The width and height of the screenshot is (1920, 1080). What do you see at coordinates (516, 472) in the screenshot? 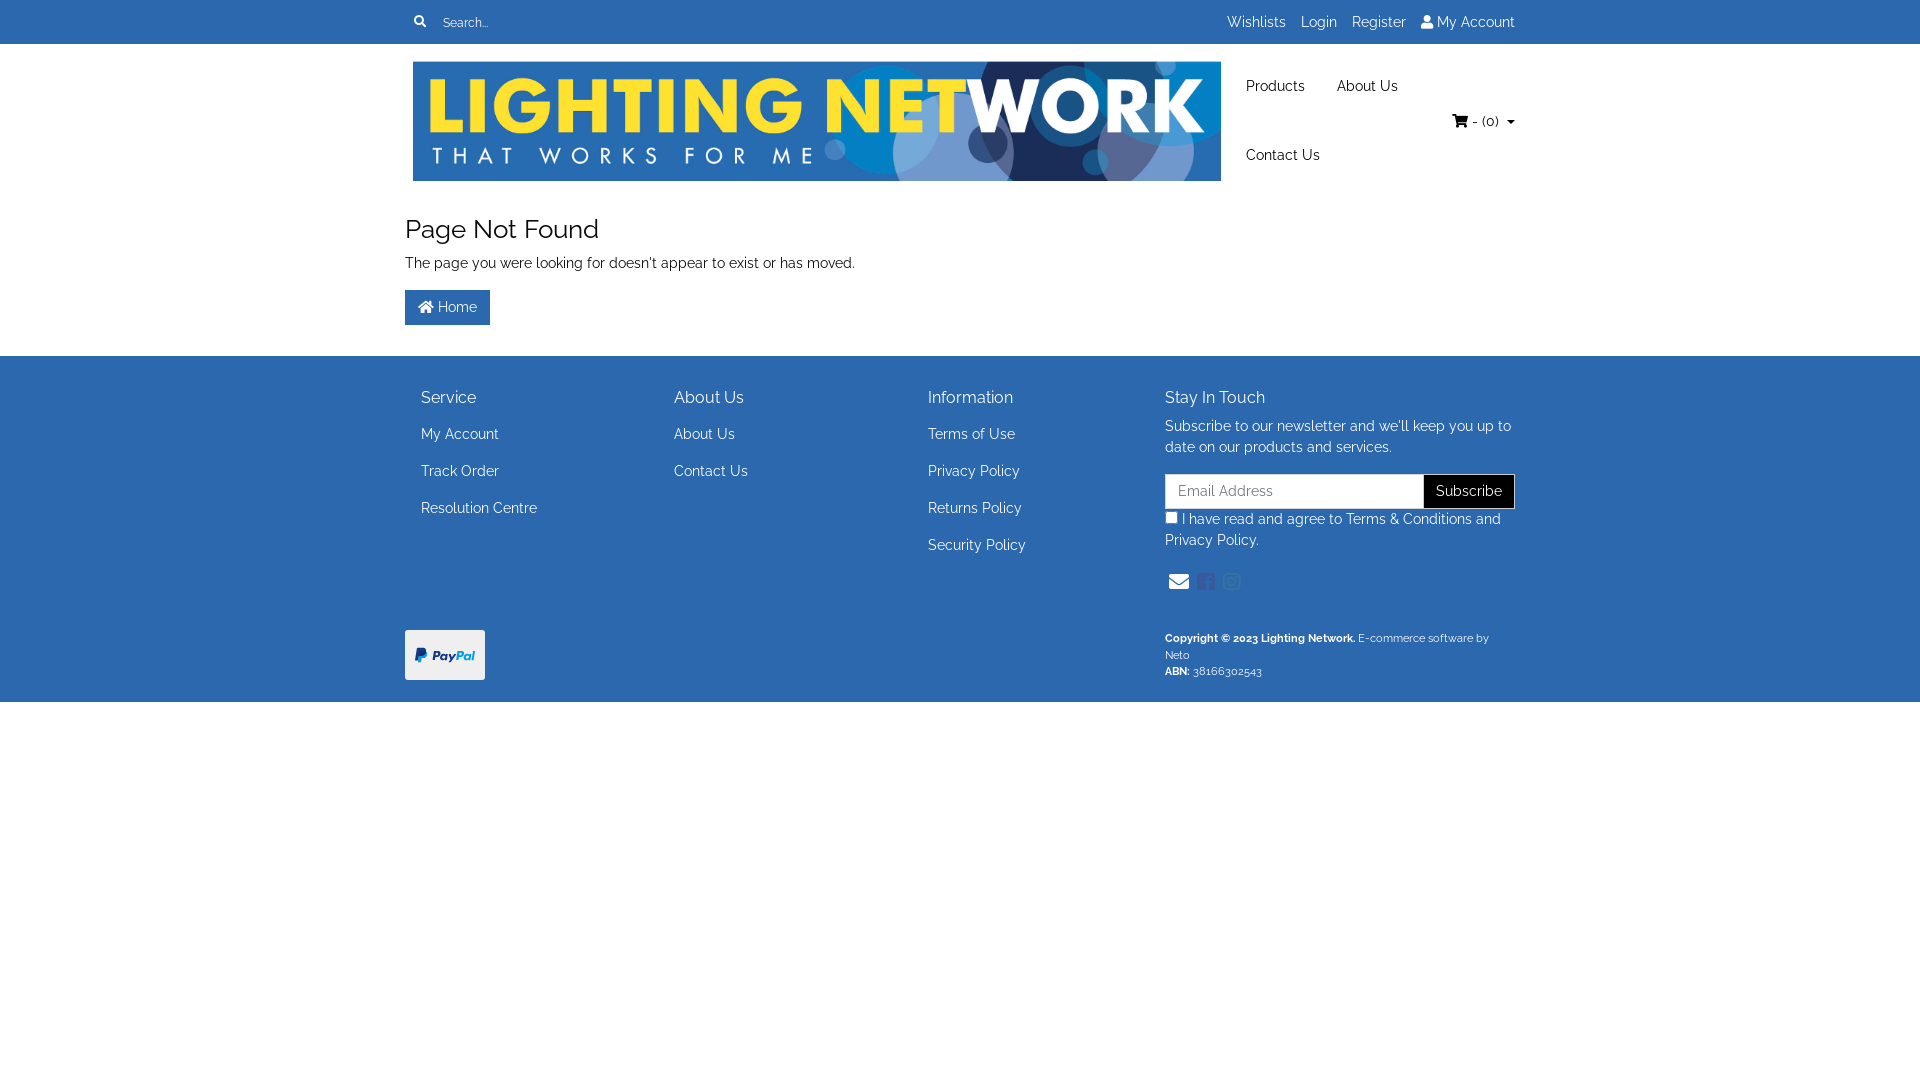
I see `Track Order` at bounding box center [516, 472].